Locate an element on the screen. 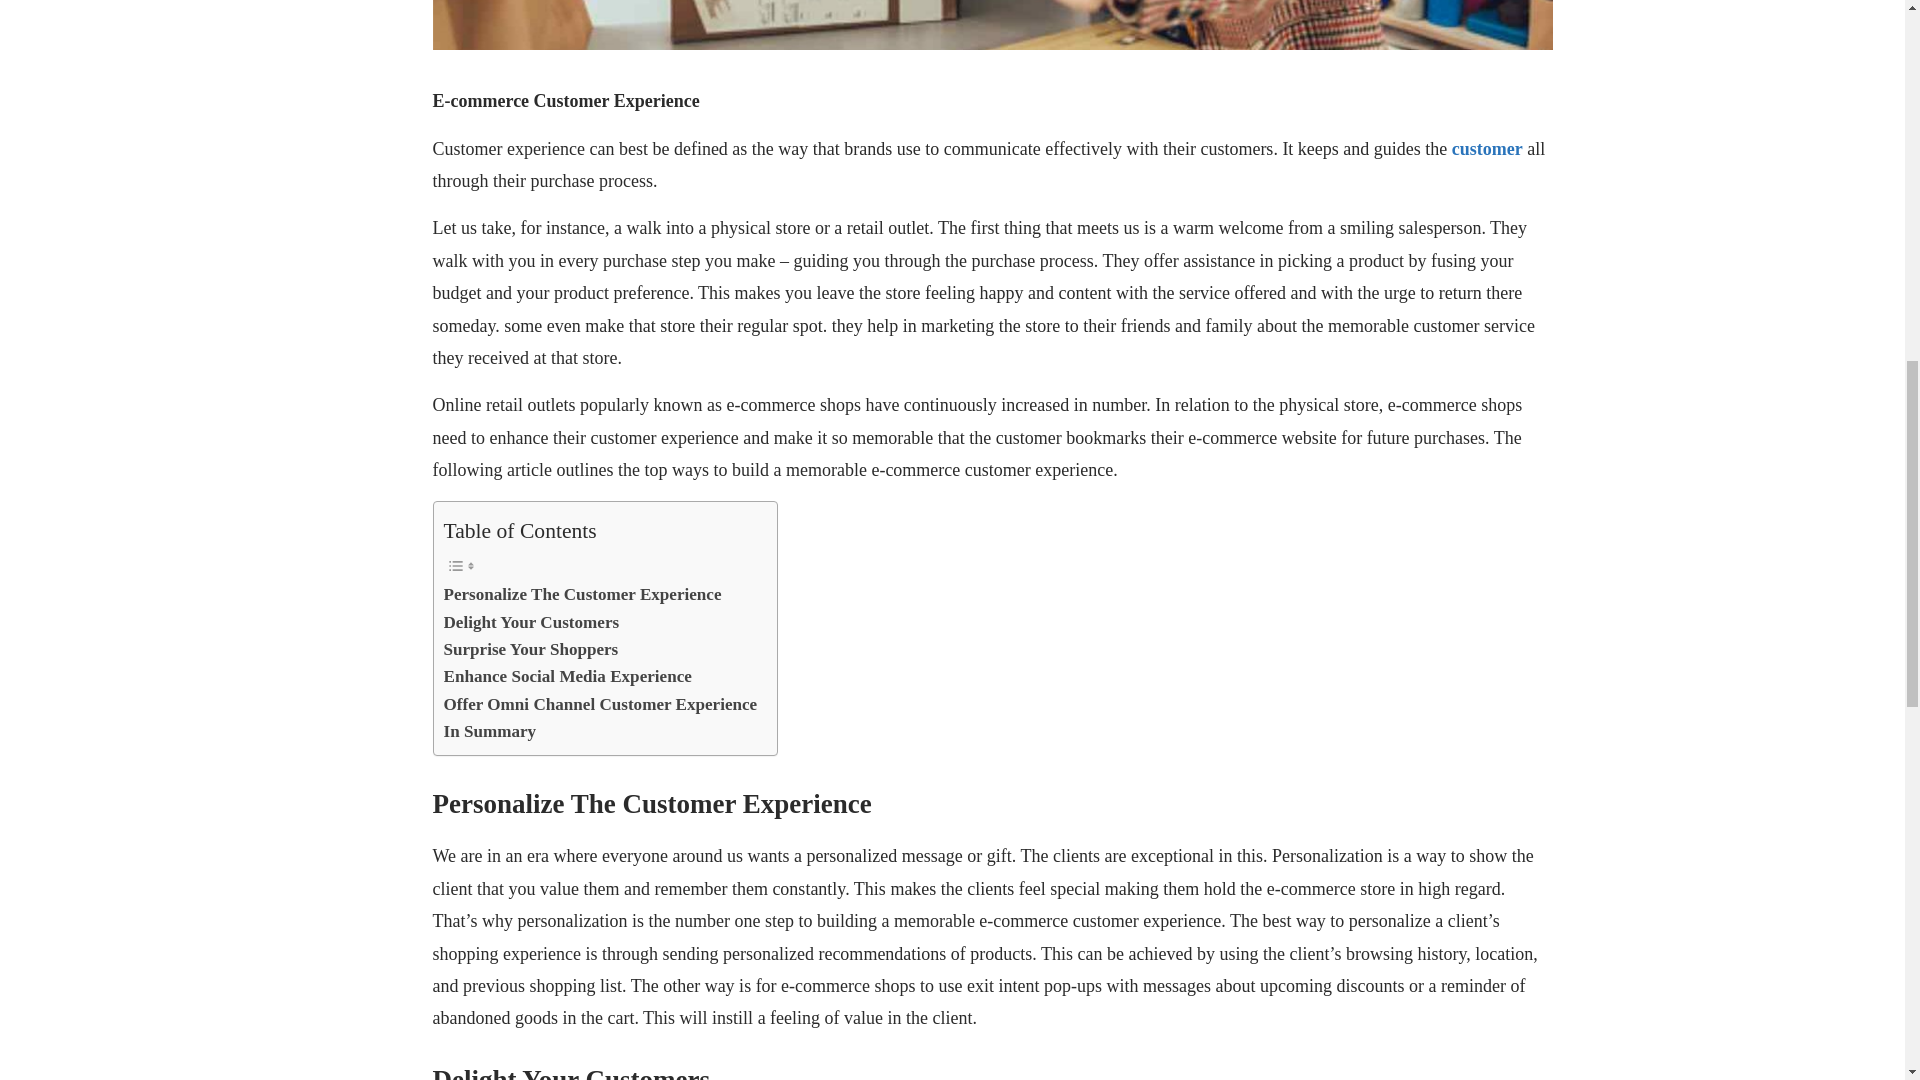  Personalize The Customer Experience is located at coordinates (582, 594).